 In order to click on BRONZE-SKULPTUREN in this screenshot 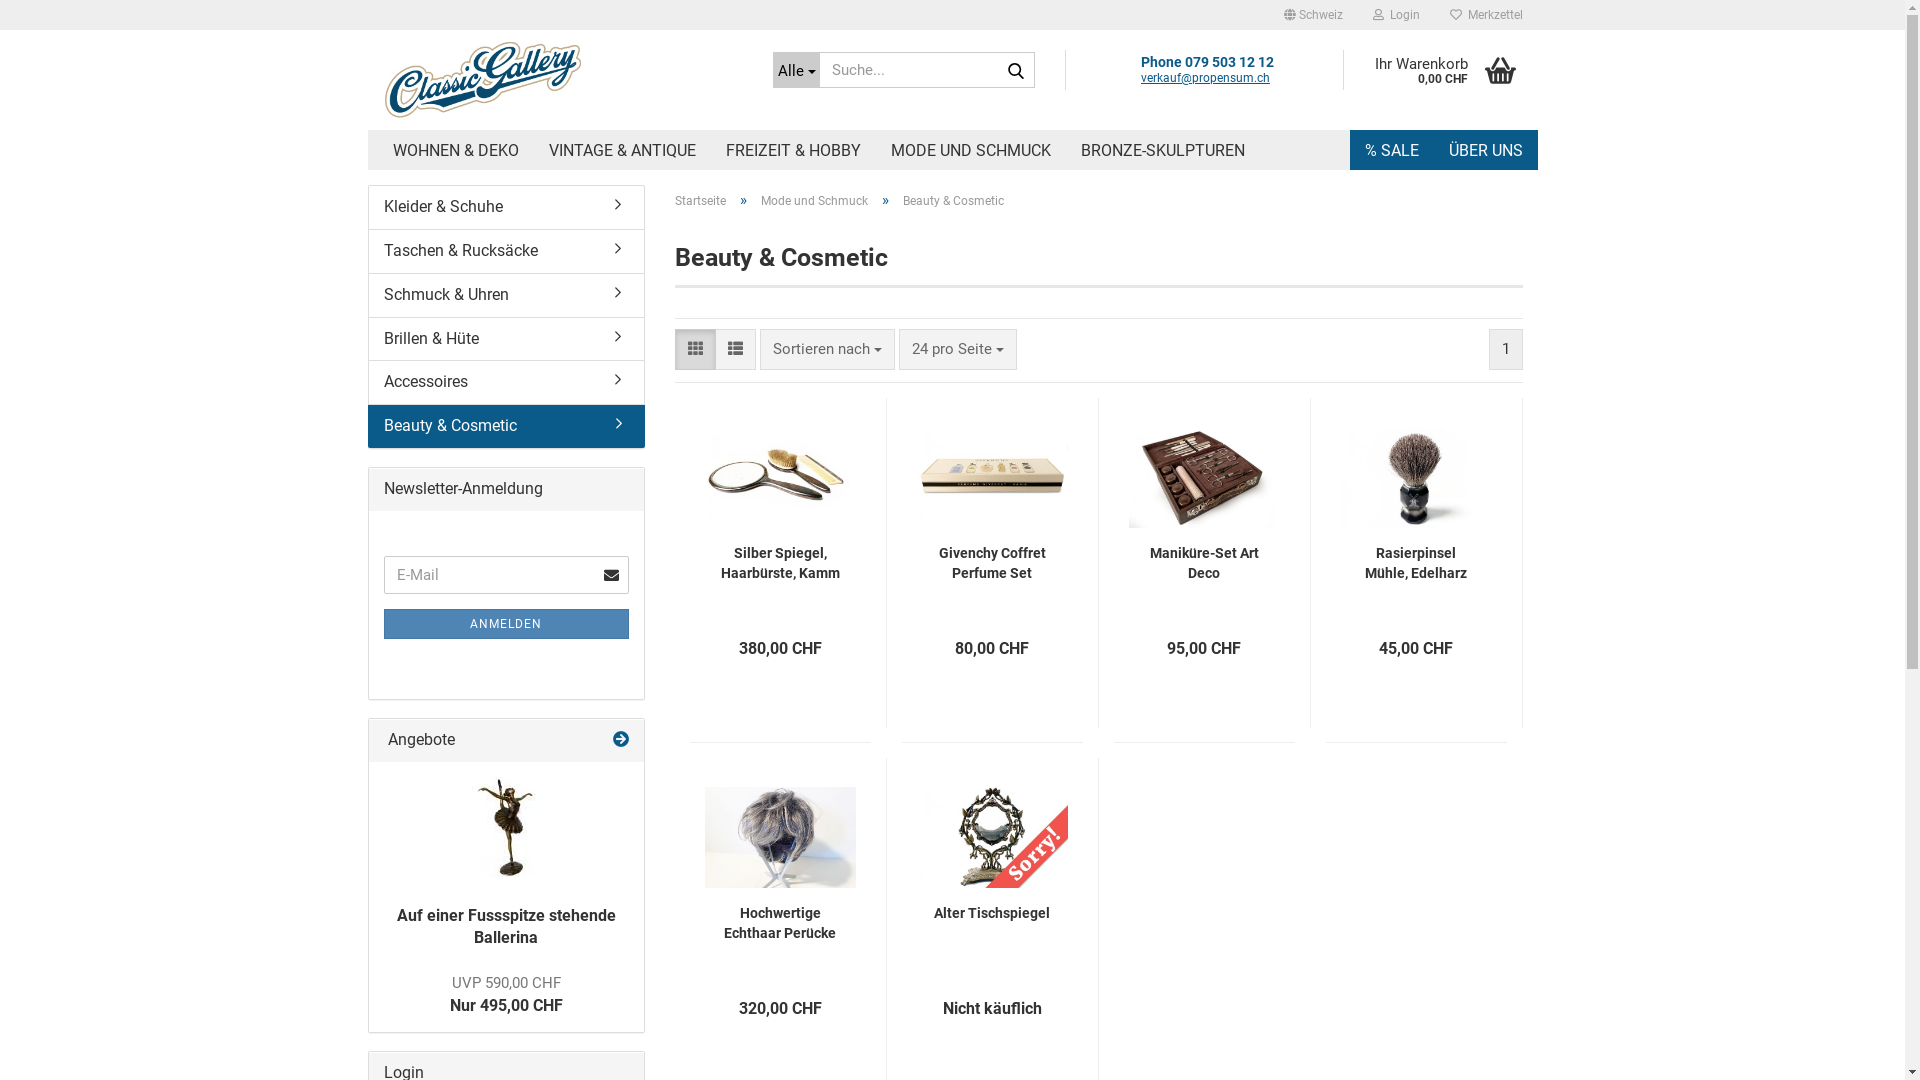, I will do `click(1163, 150)`.